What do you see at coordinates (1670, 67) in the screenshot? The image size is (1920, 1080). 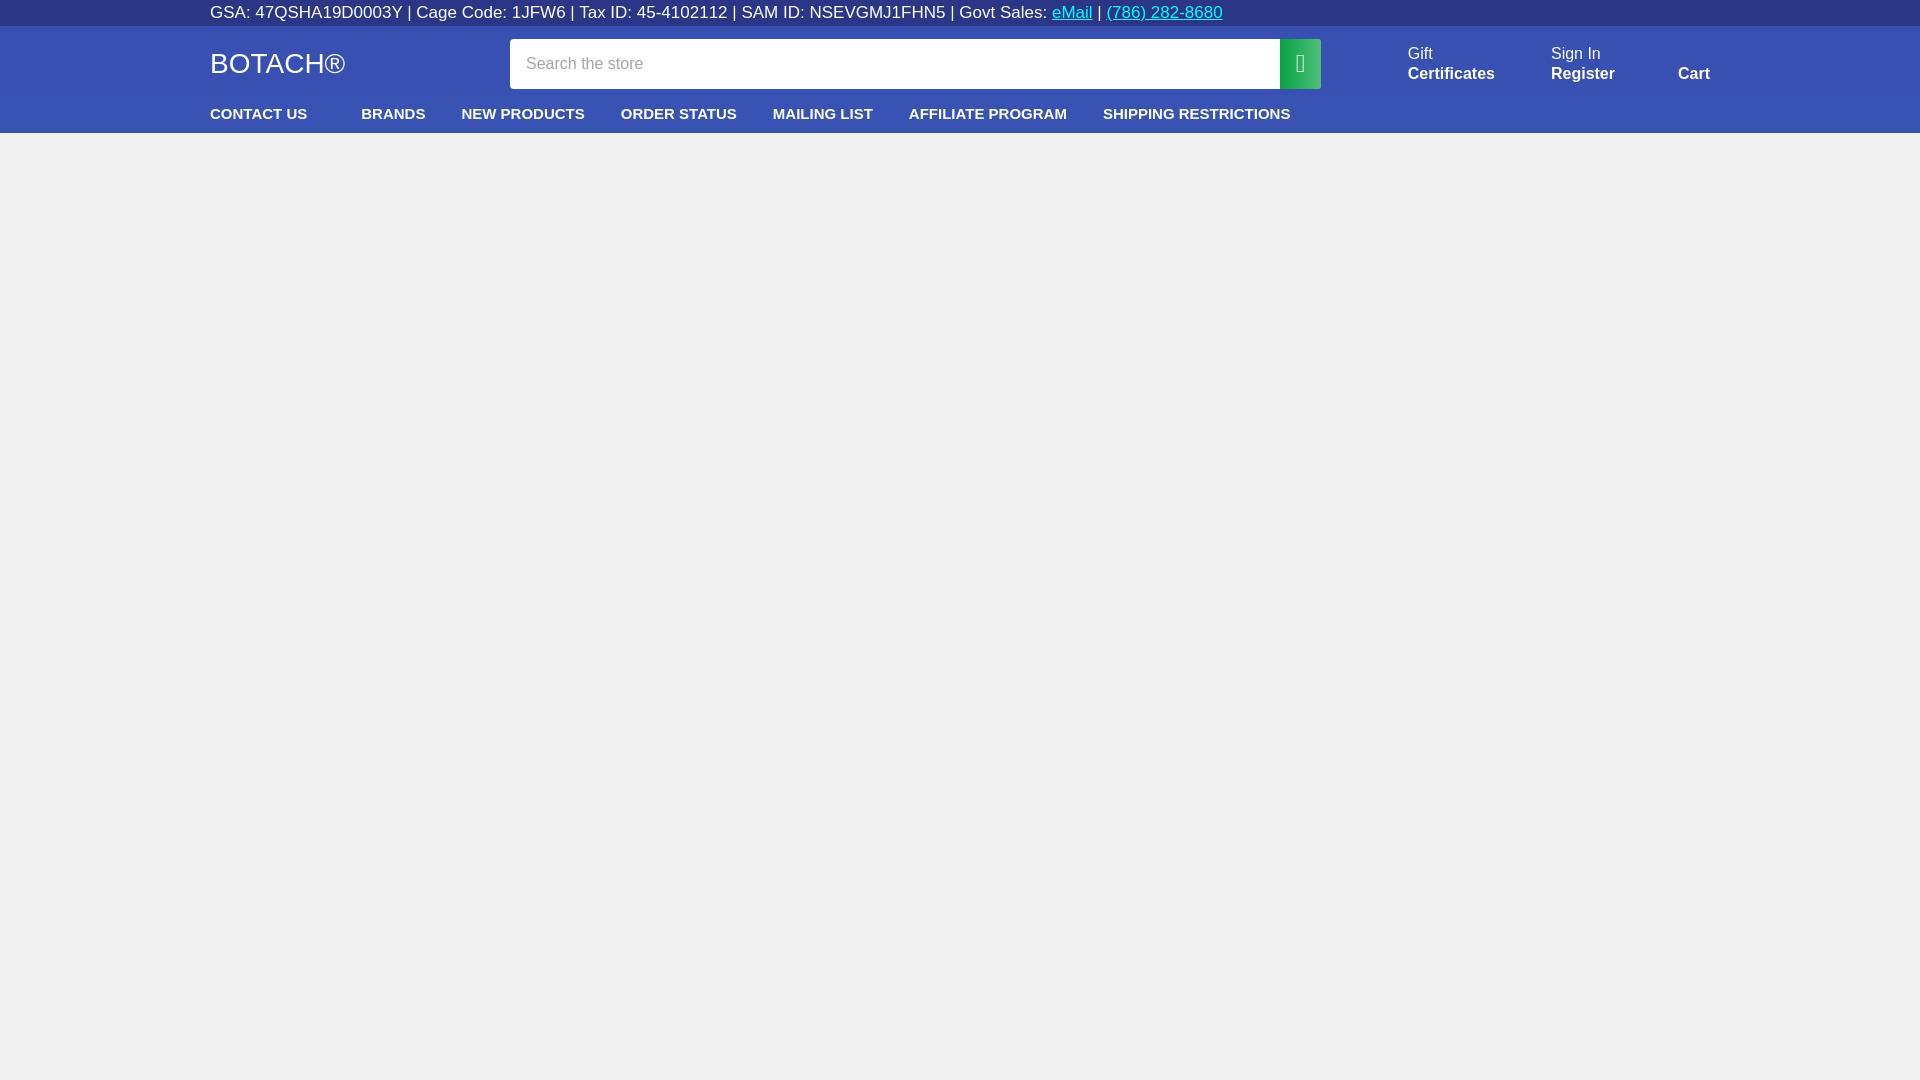 I see `Cart` at bounding box center [1670, 67].